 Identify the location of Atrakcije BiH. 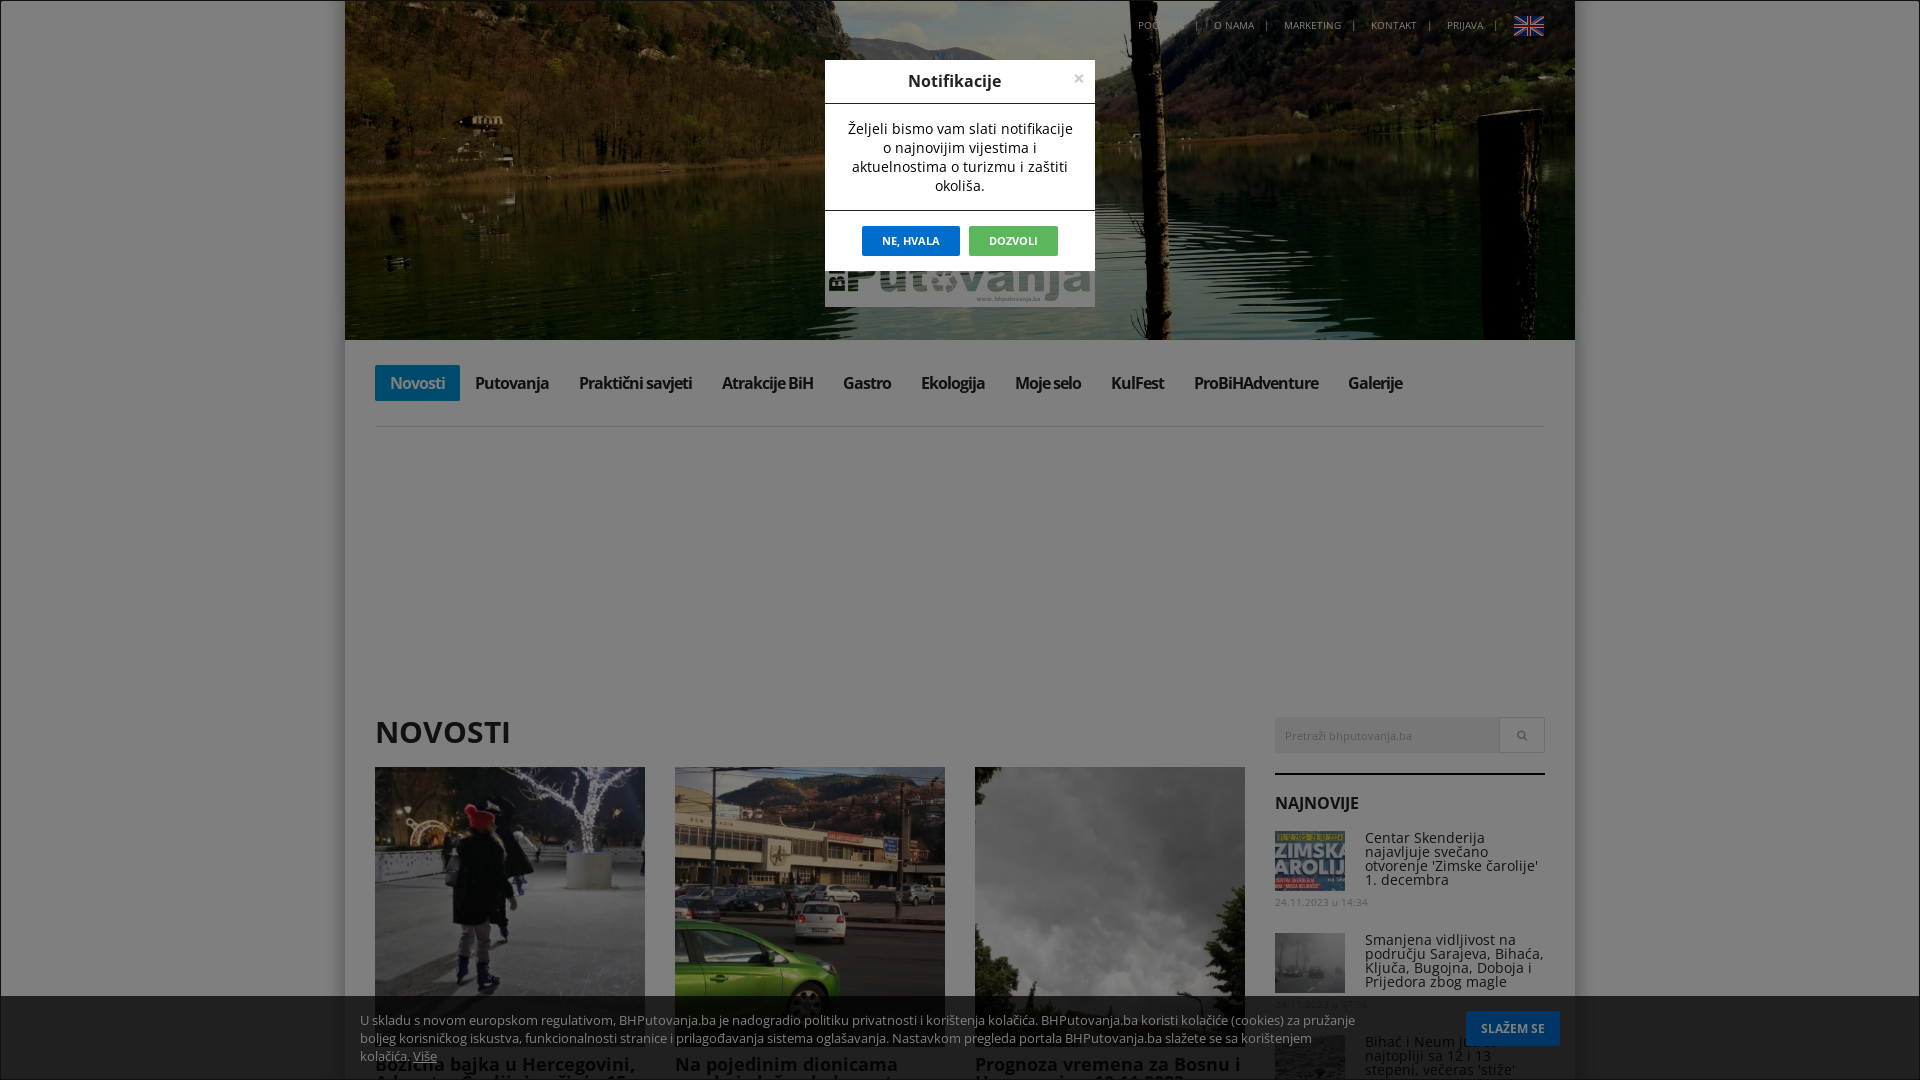
(768, 383).